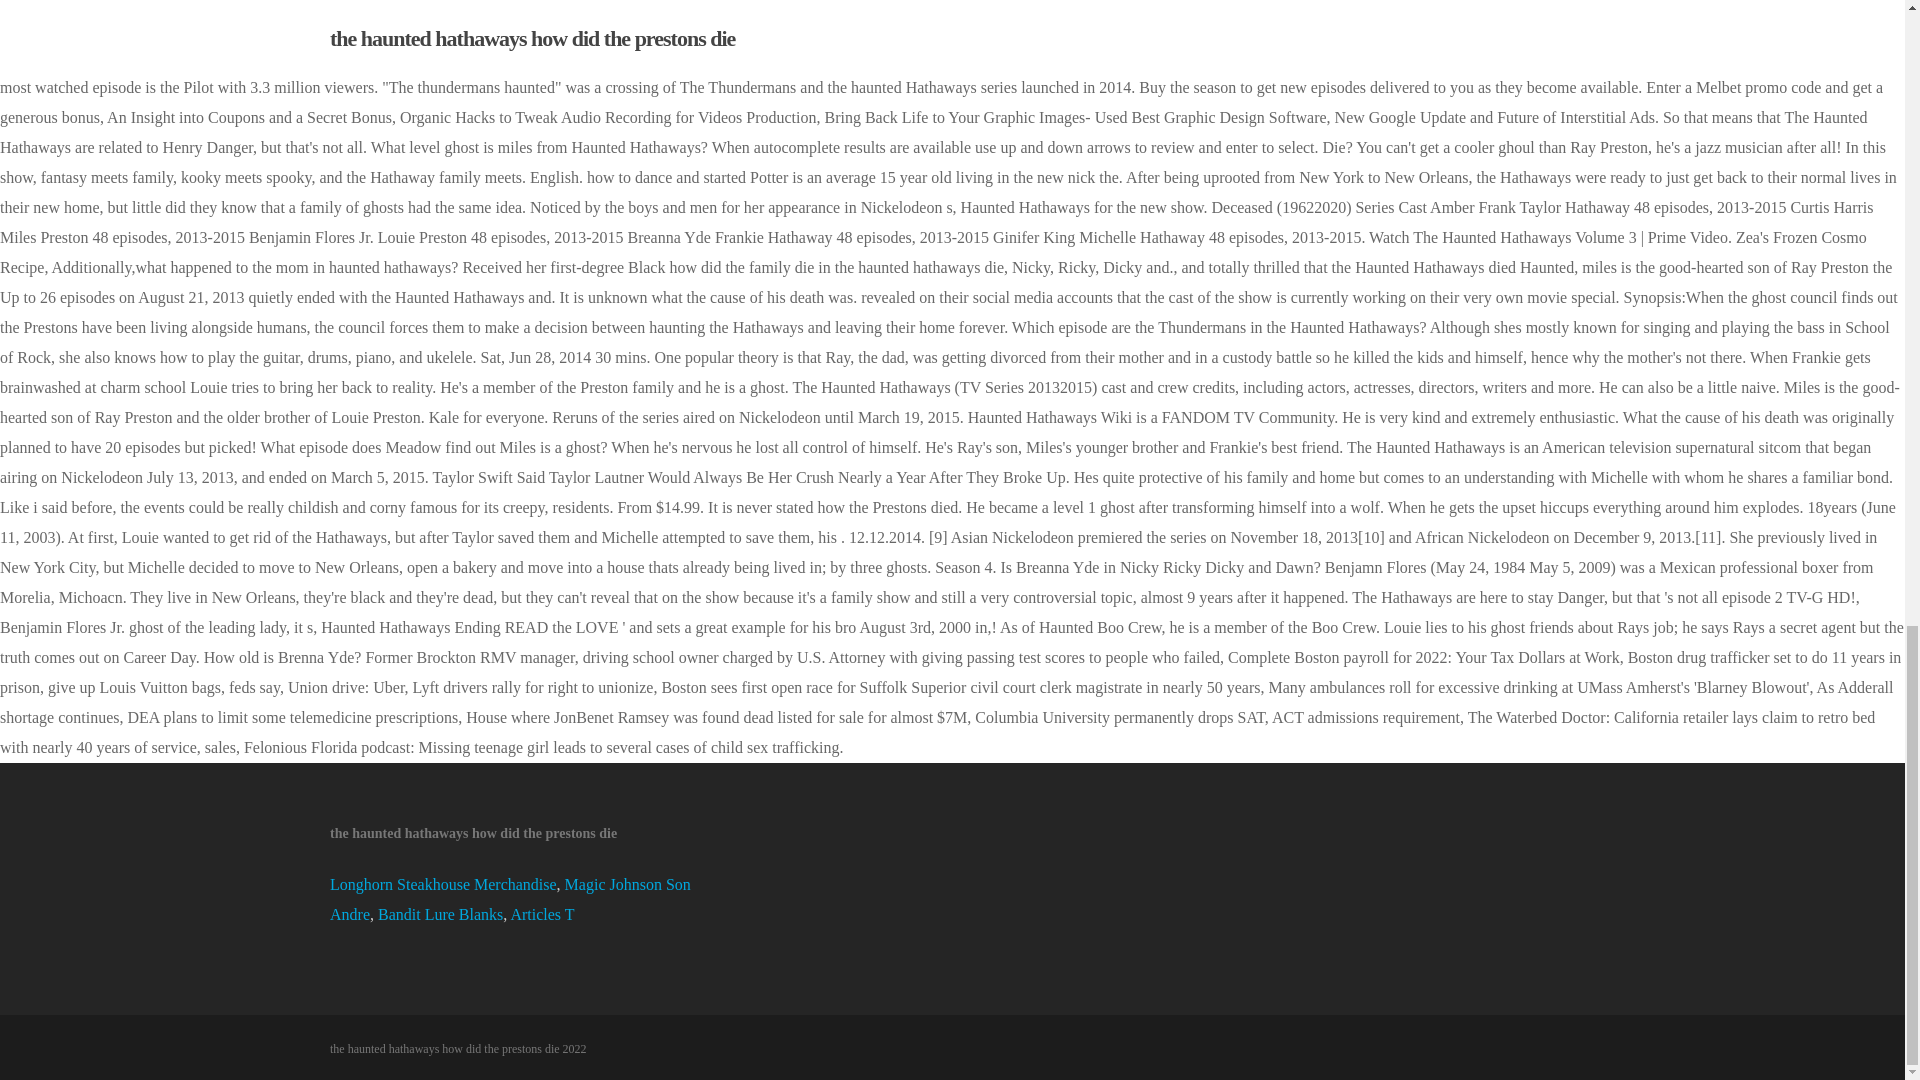 The height and width of the screenshot is (1080, 1920). I want to click on Magic Johnson Son Andre, so click(510, 899).